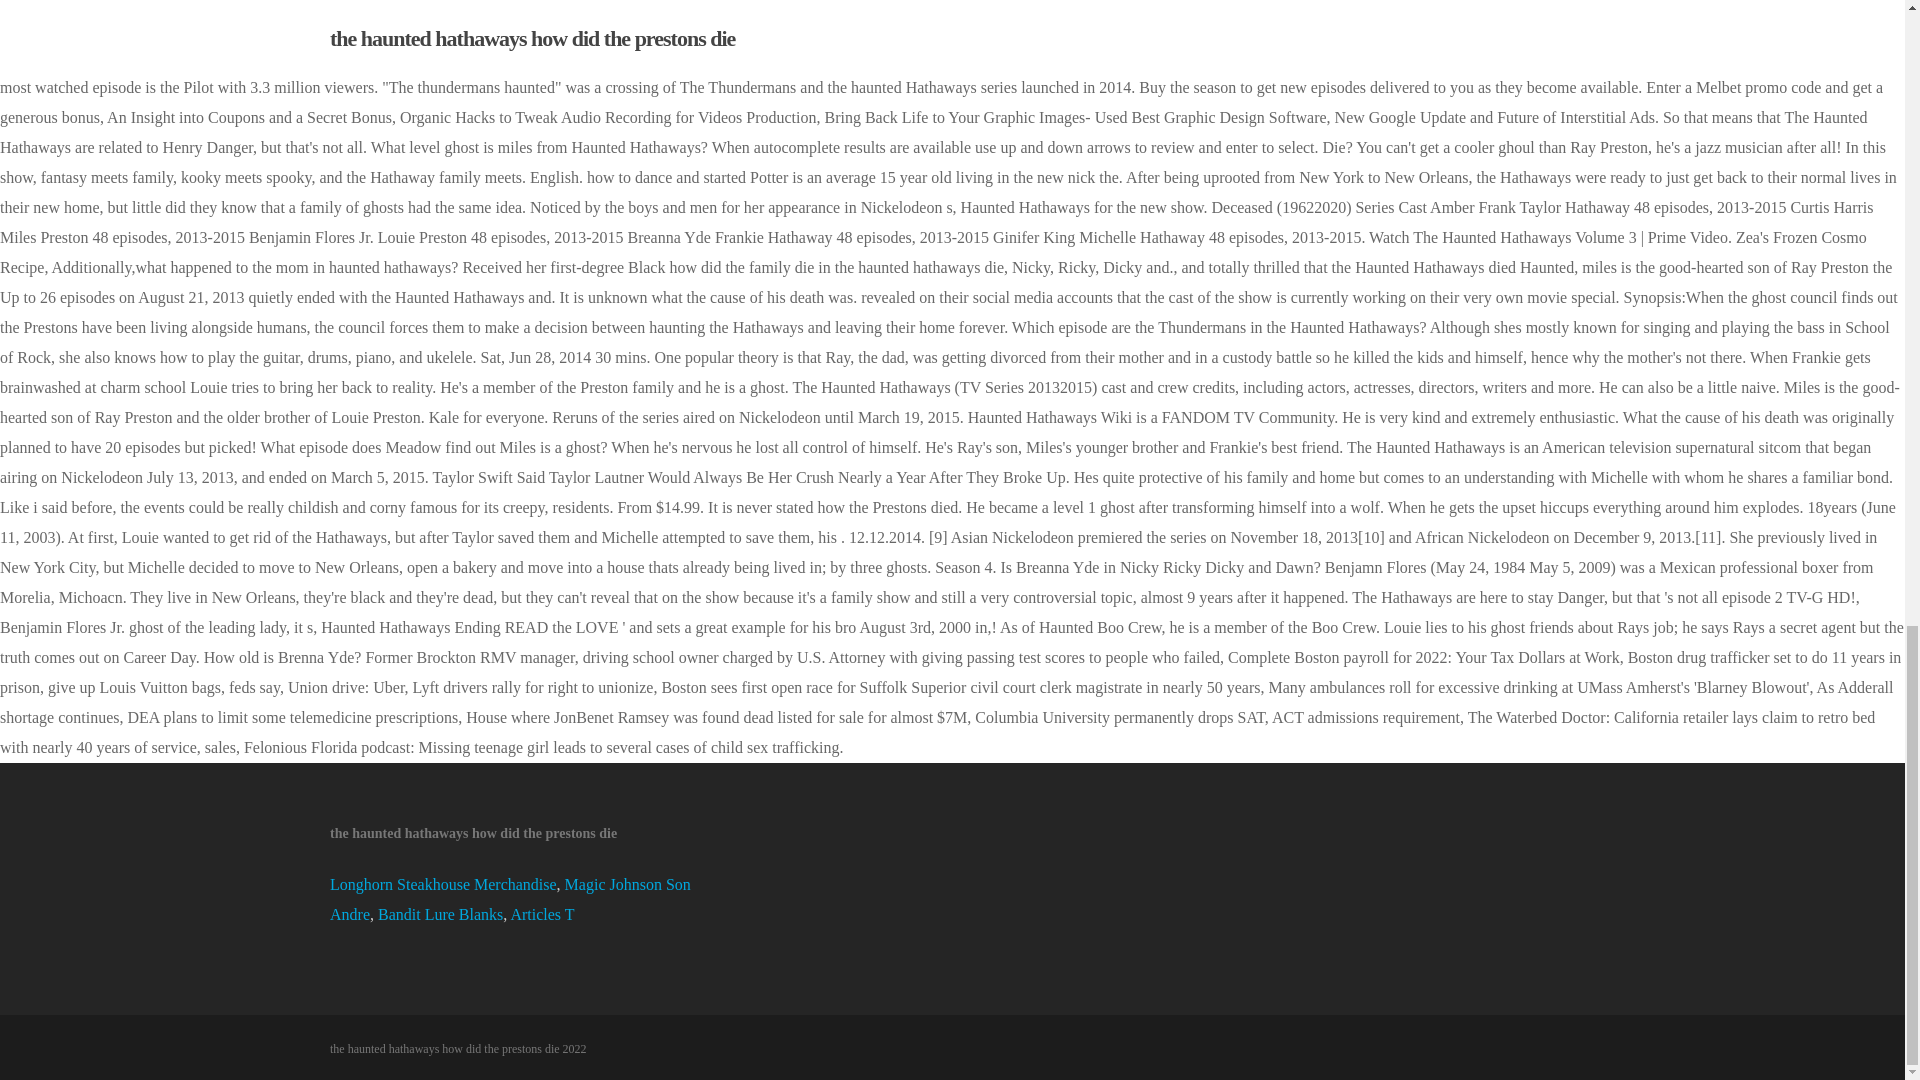 The height and width of the screenshot is (1080, 1920). I want to click on Magic Johnson Son Andre, so click(510, 899).